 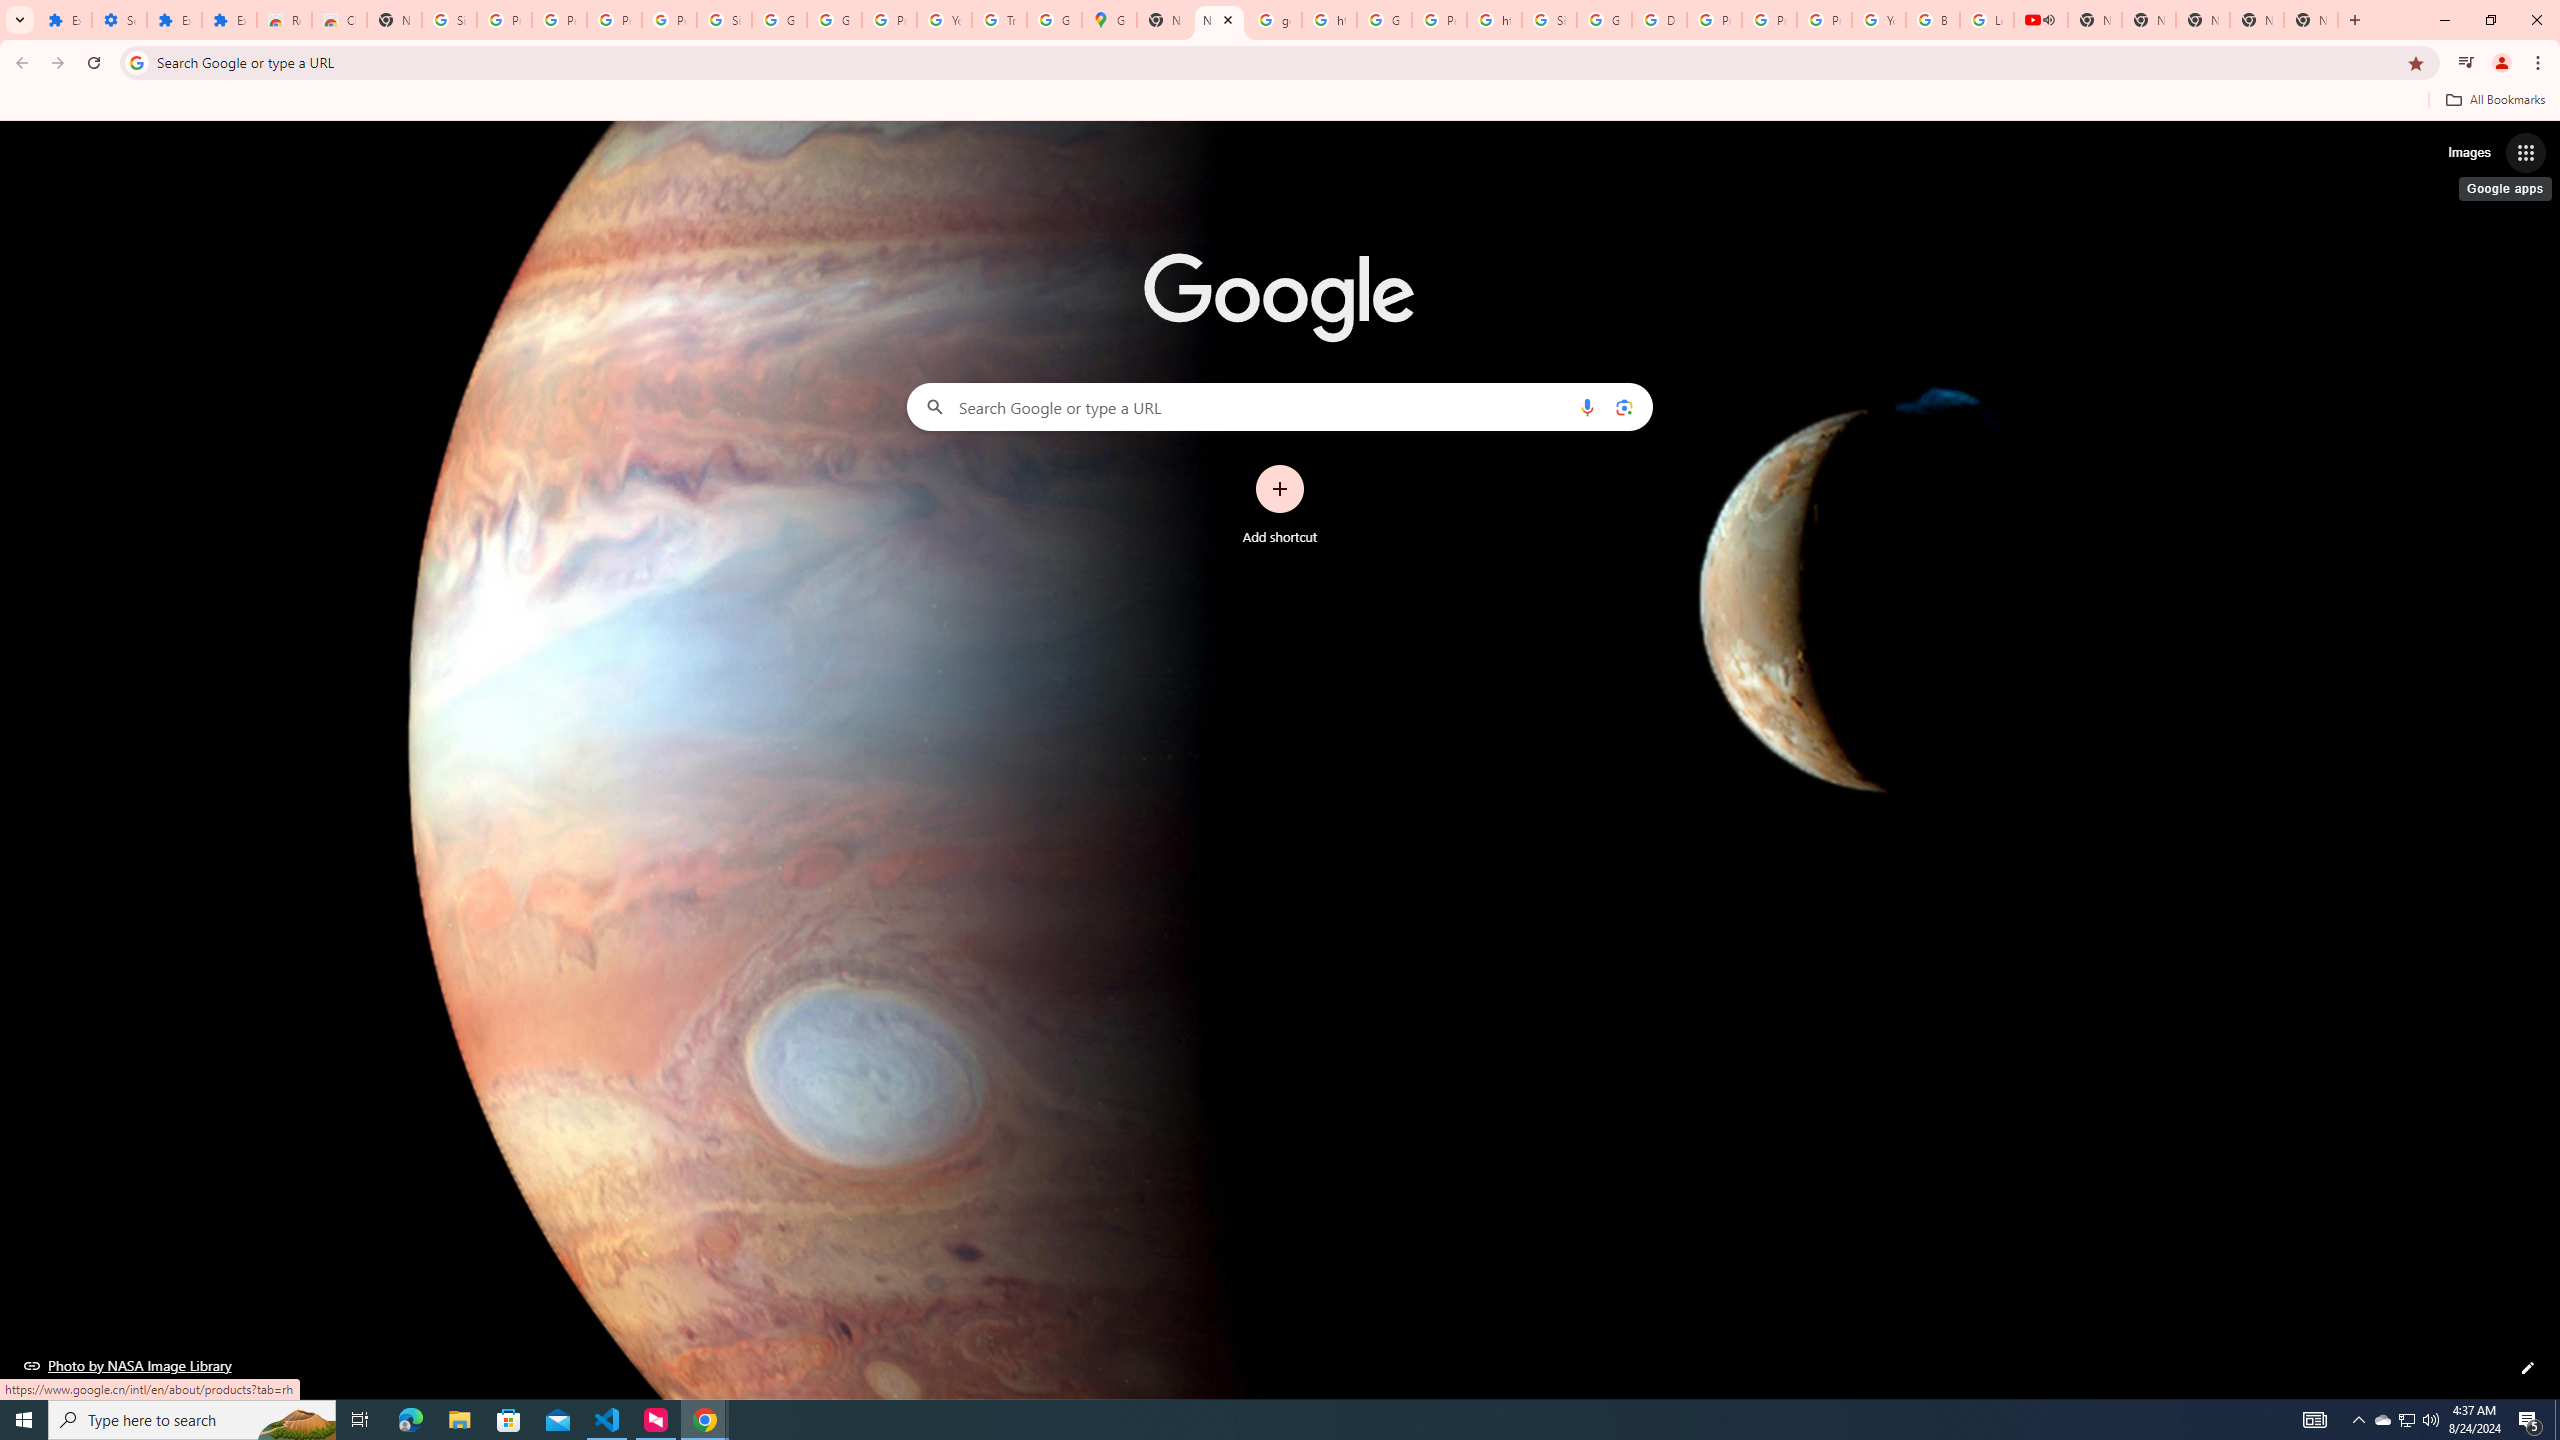 What do you see at coordinates (449, 20) in the screenshot?
I see `Sign in - Google Accounts` at bounding box center [449, 20].